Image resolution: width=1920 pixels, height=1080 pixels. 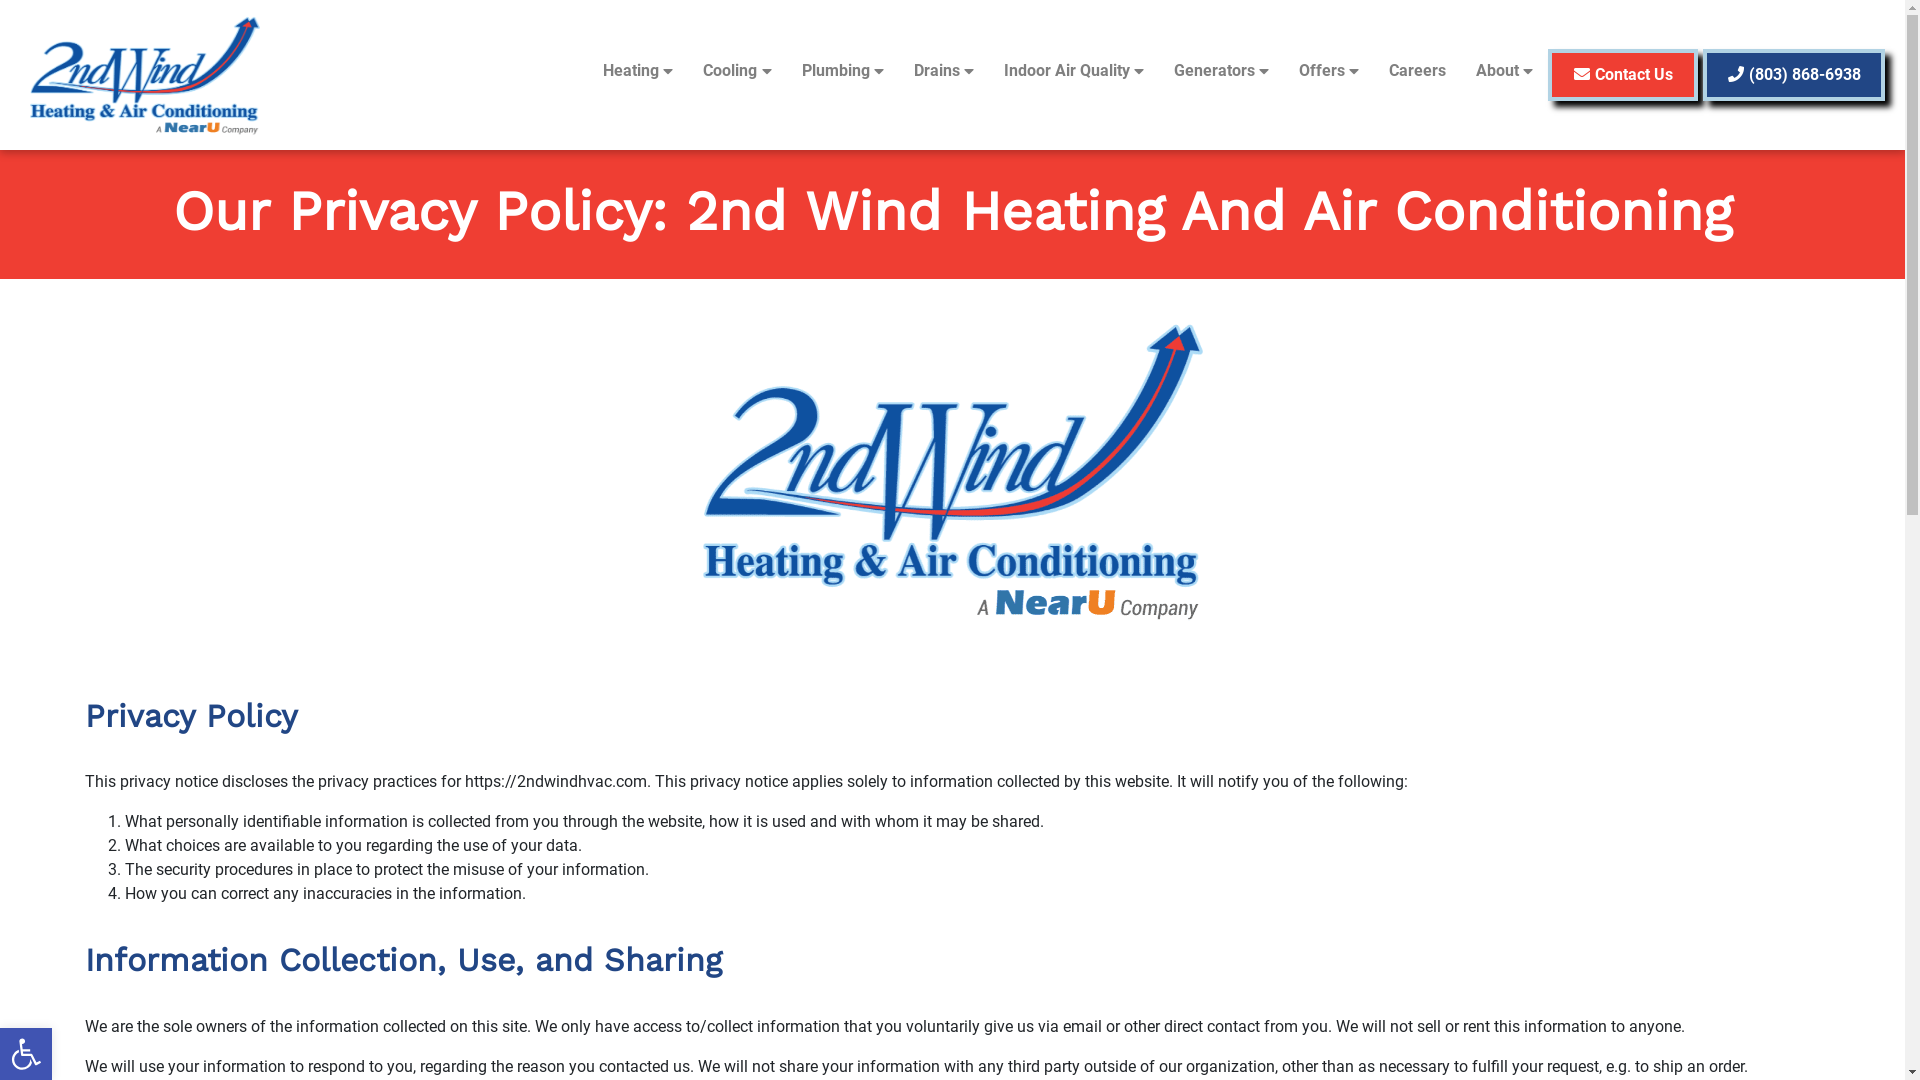 I want to click on Offers, so click(x=1329, y=71).